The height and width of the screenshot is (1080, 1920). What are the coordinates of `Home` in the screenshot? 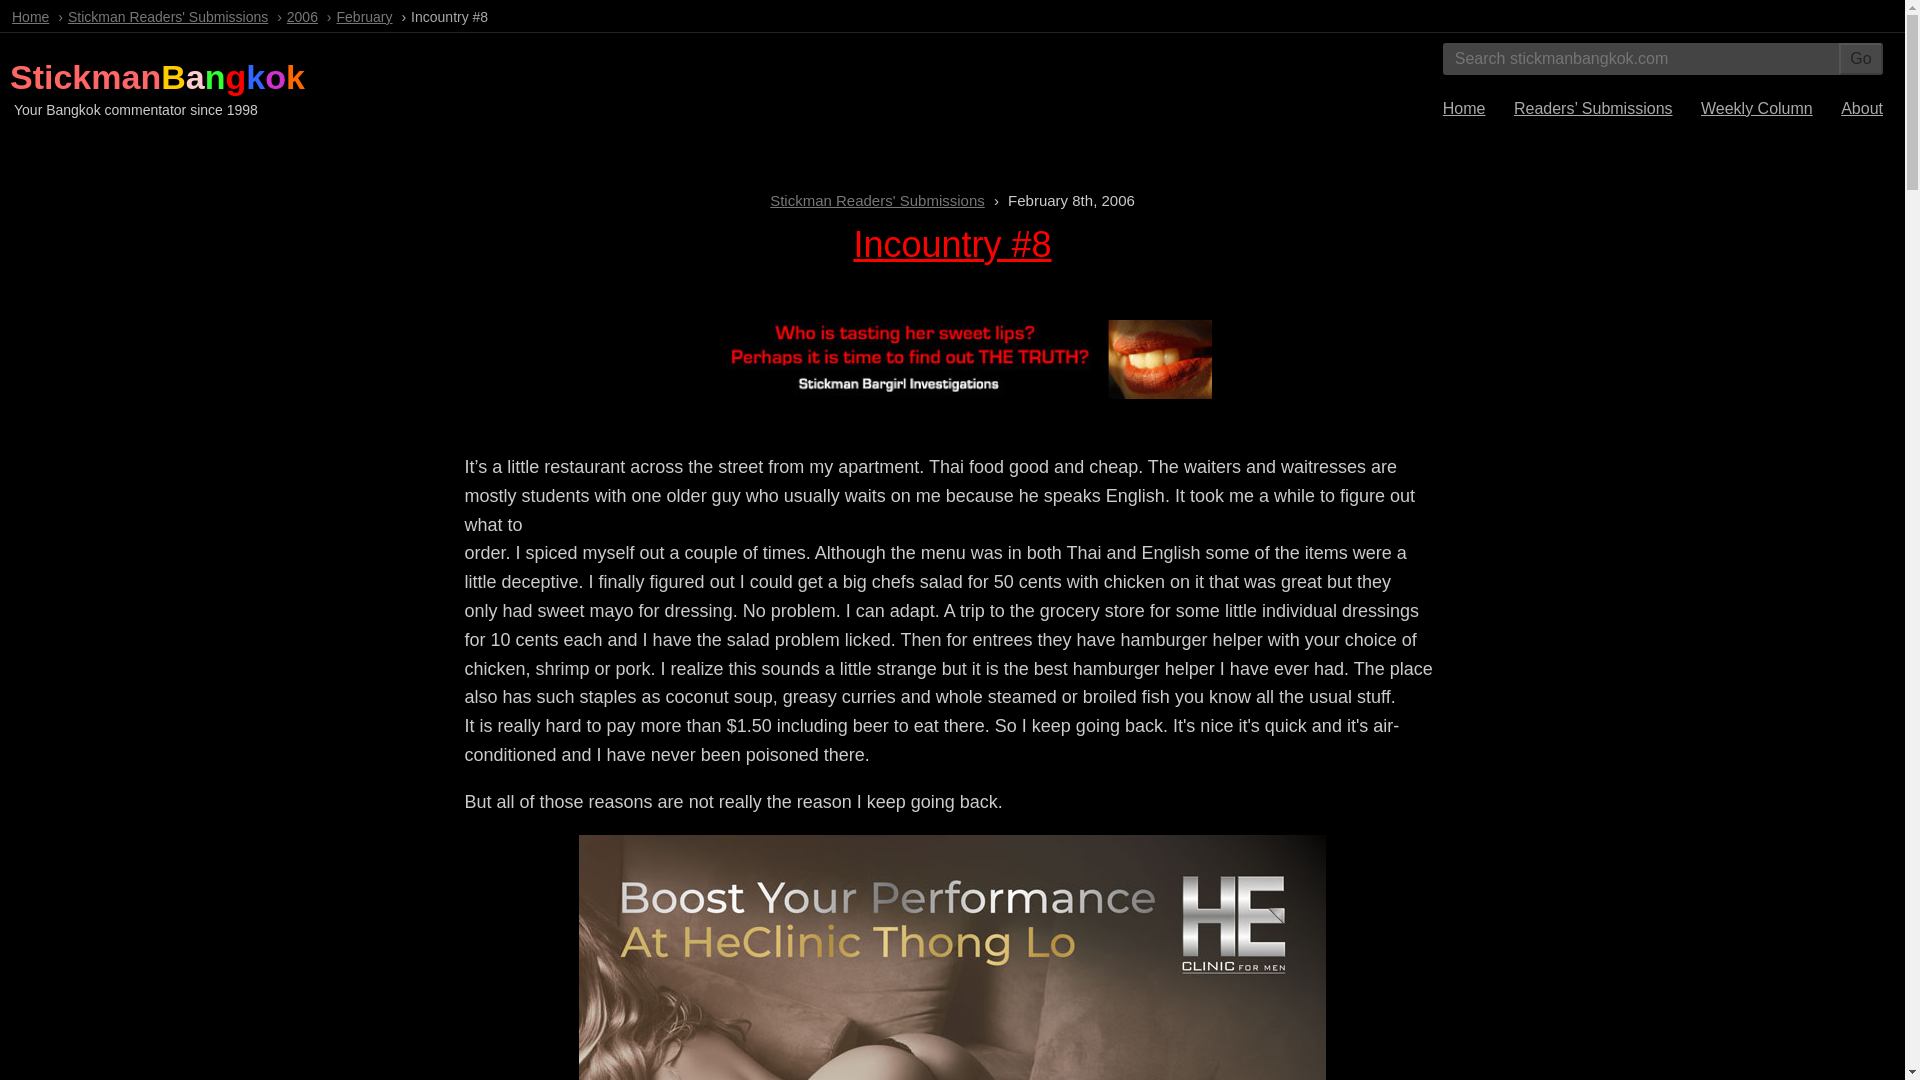 It's located at (1464, 108).